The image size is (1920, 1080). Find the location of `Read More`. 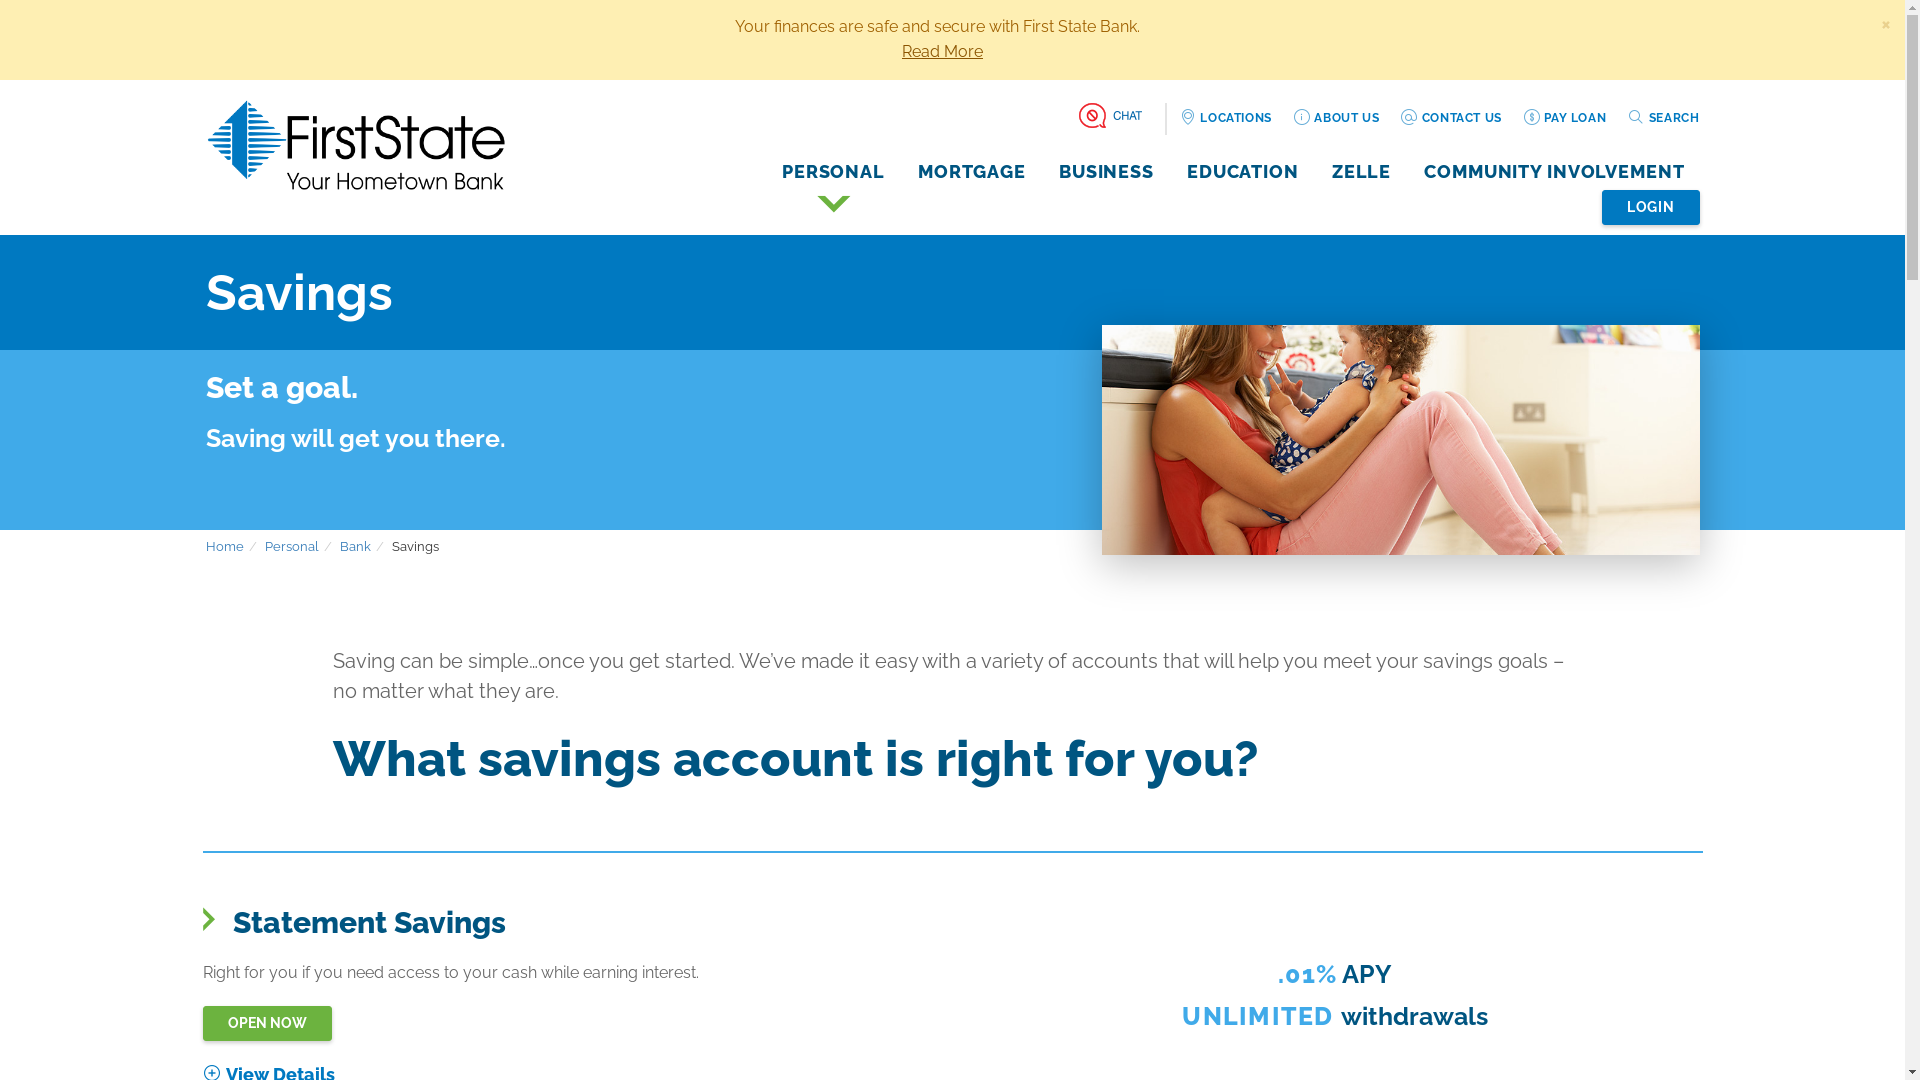

Read More is located at coordinates (942, 52).